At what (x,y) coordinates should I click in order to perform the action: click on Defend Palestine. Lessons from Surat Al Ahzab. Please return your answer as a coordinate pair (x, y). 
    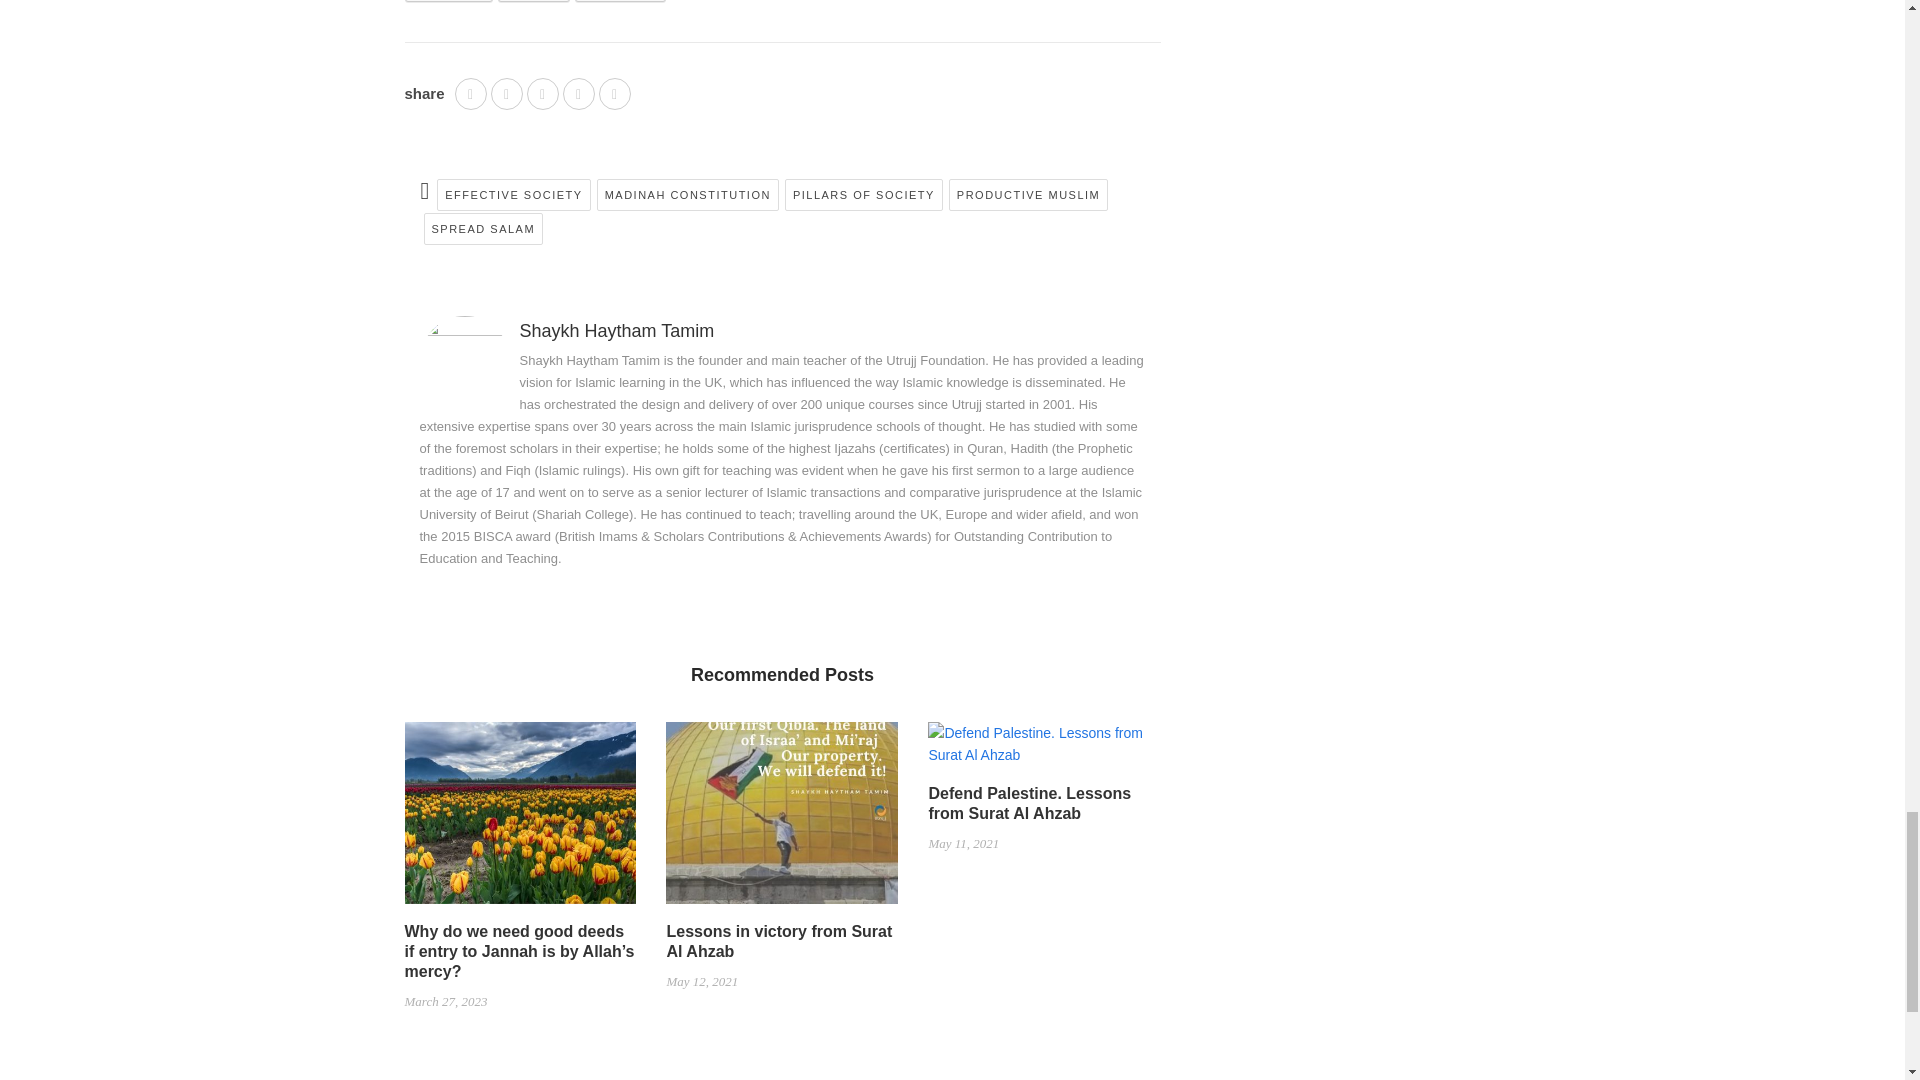
    Looking at the image, I should click on (1043, 752).